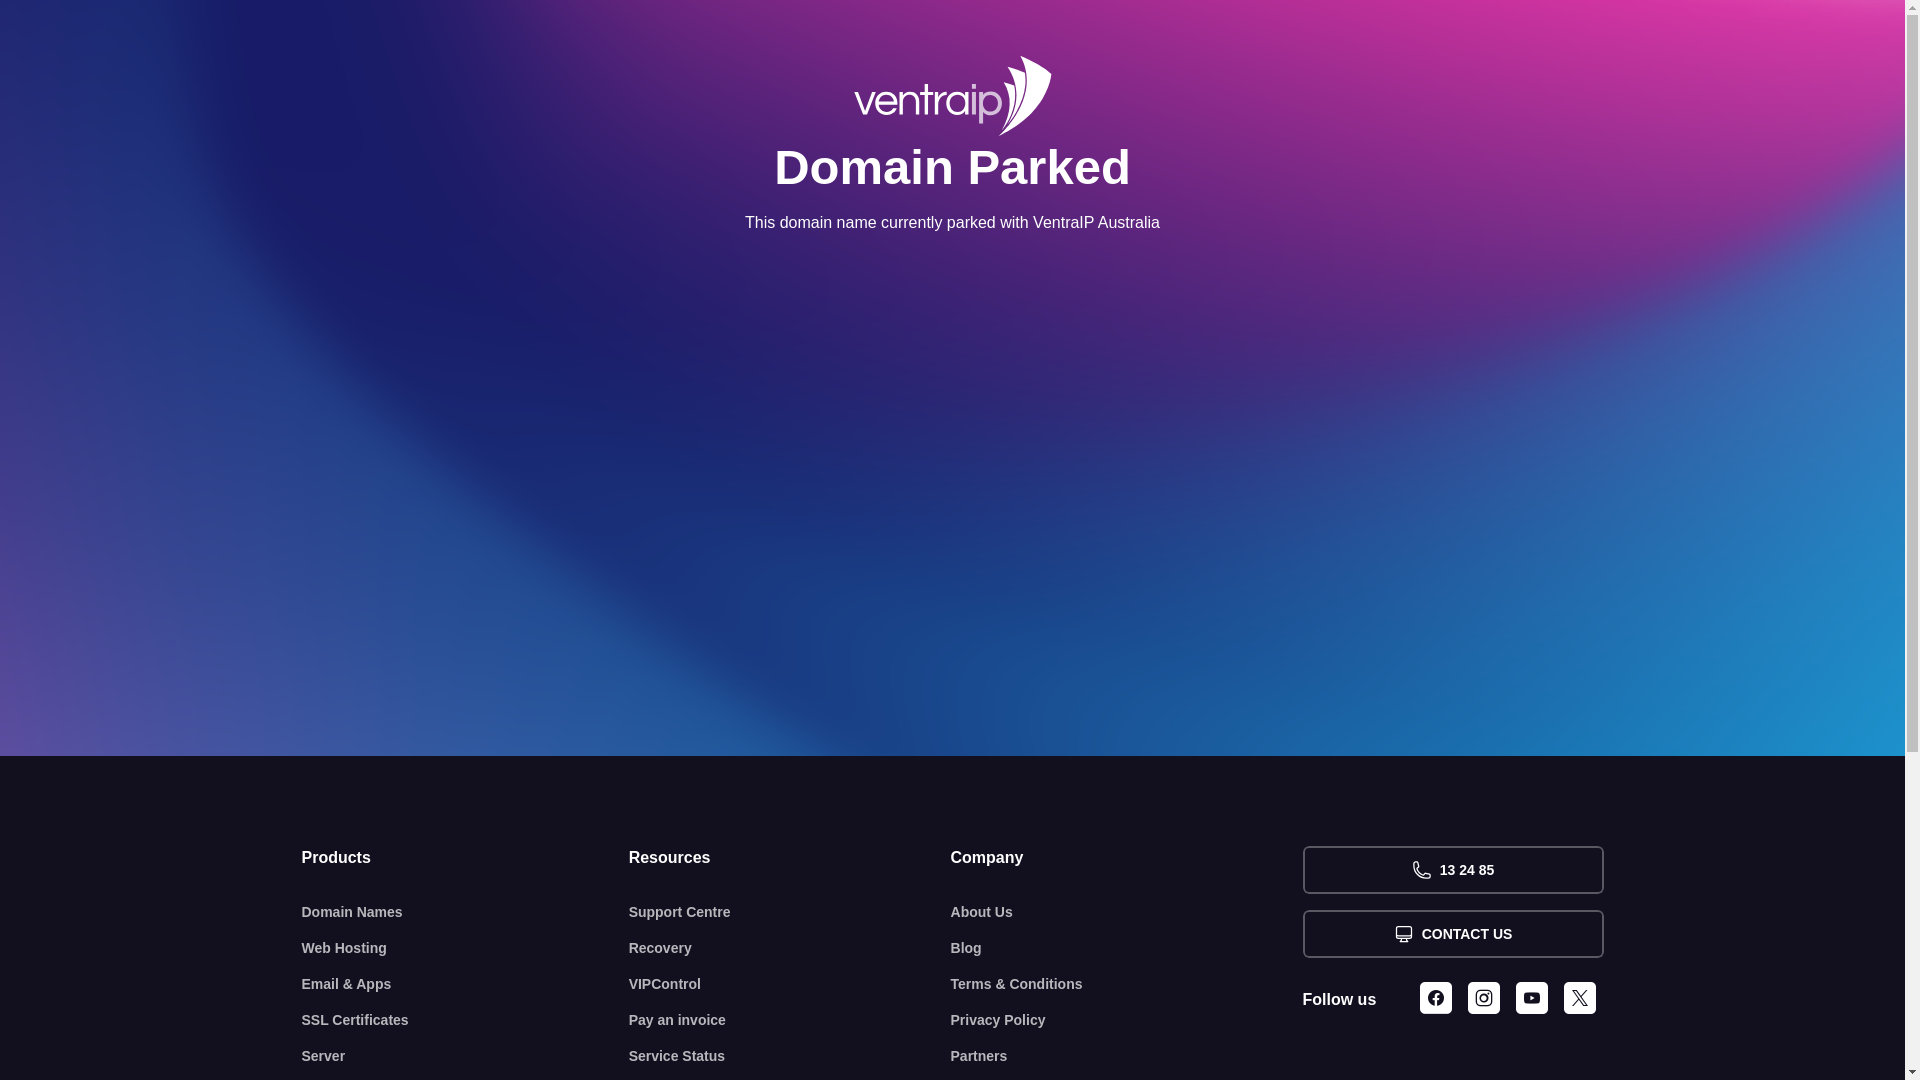 Image resolution: width=1920 pixels, height=1080 pixels. I want to click on Service Status, so click(790, 1056).